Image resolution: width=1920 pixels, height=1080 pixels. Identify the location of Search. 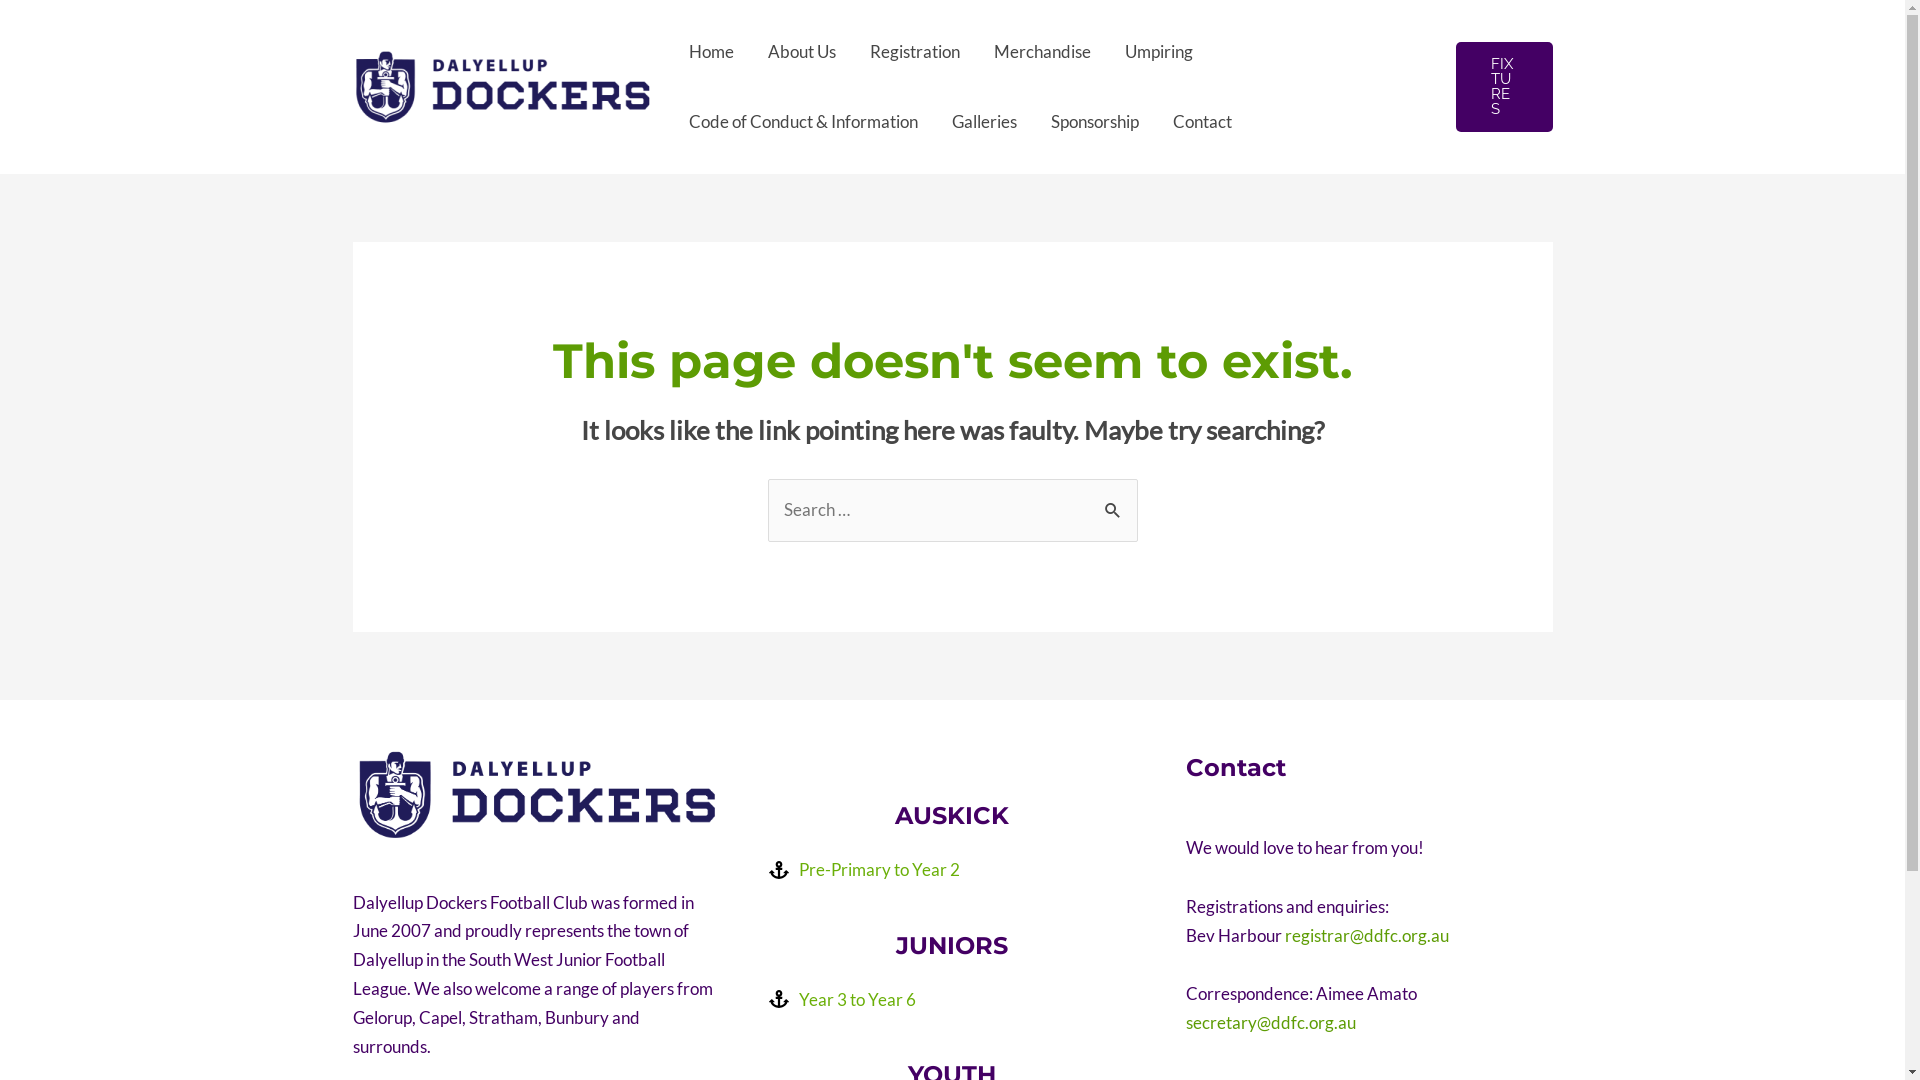
(1114, 500).